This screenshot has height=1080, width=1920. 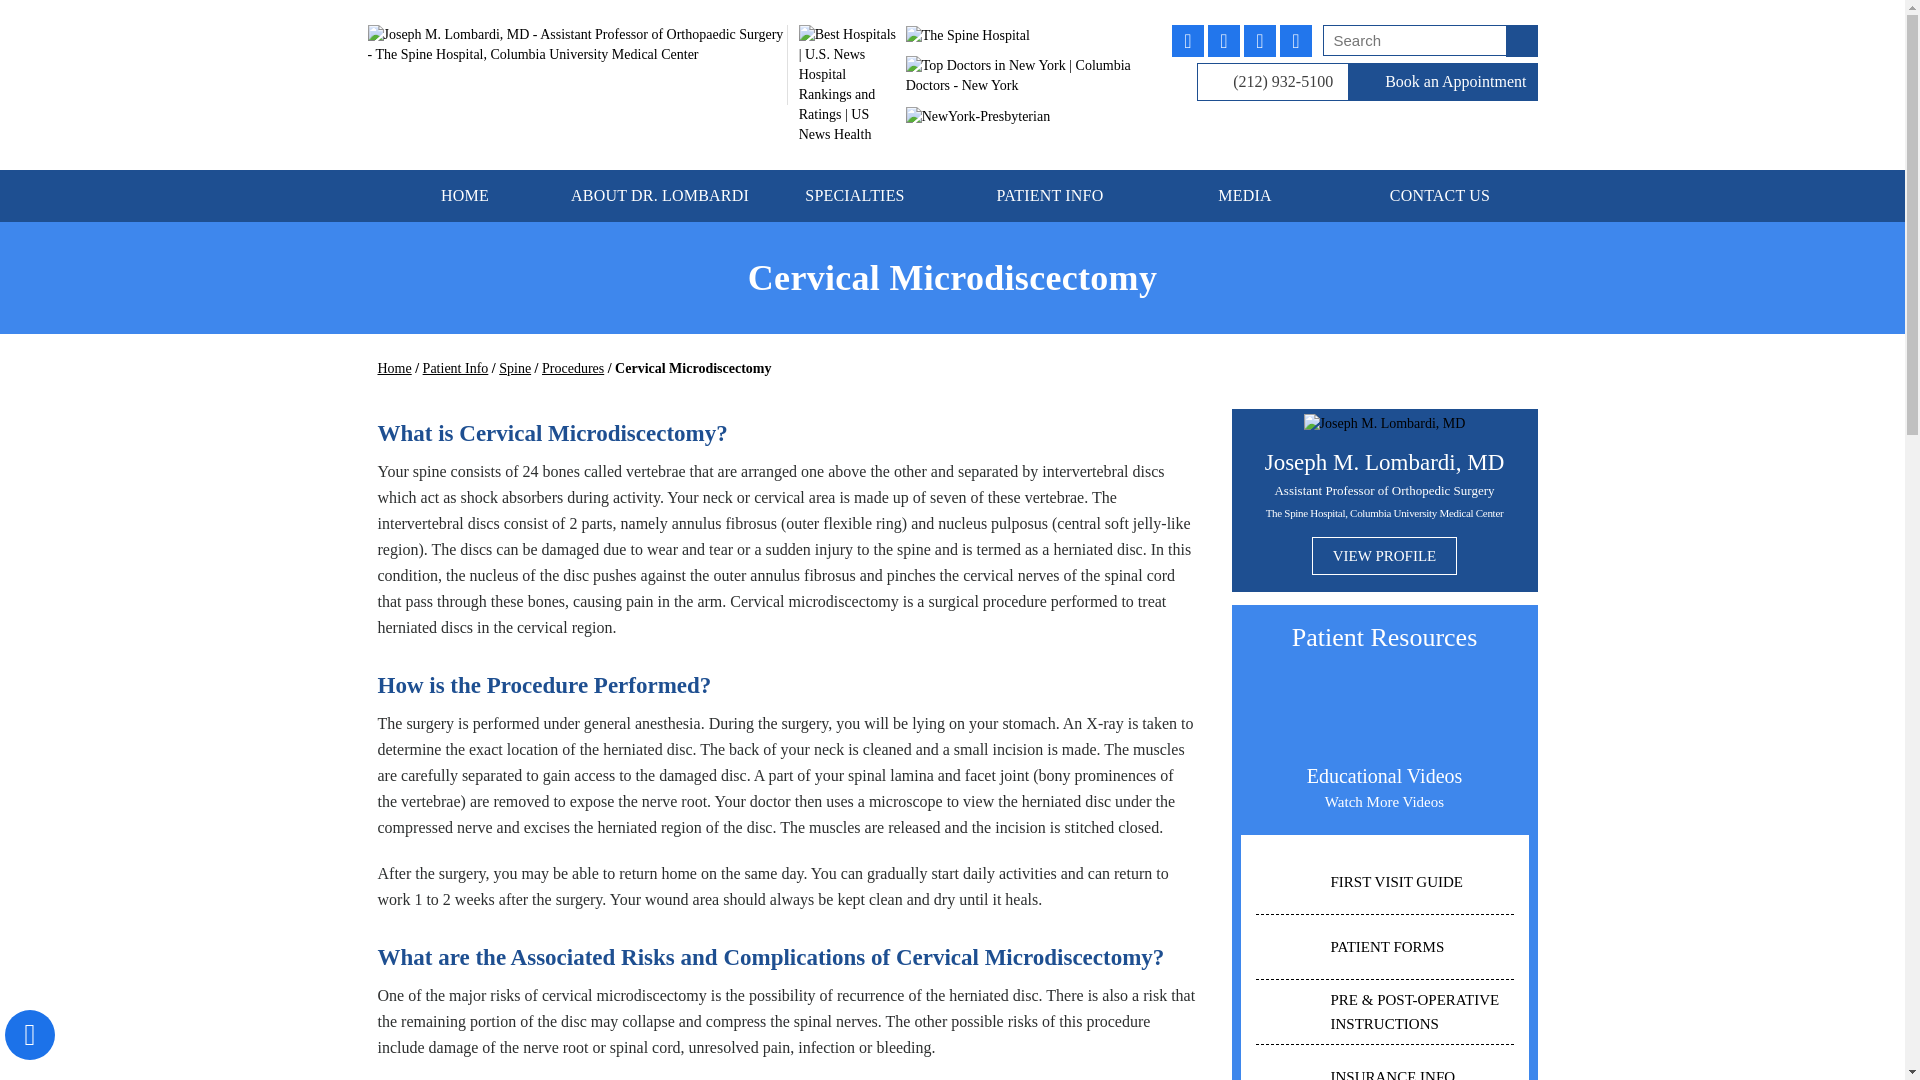 I want to click on PATIENT INFO, so click(x=1049, y=196).